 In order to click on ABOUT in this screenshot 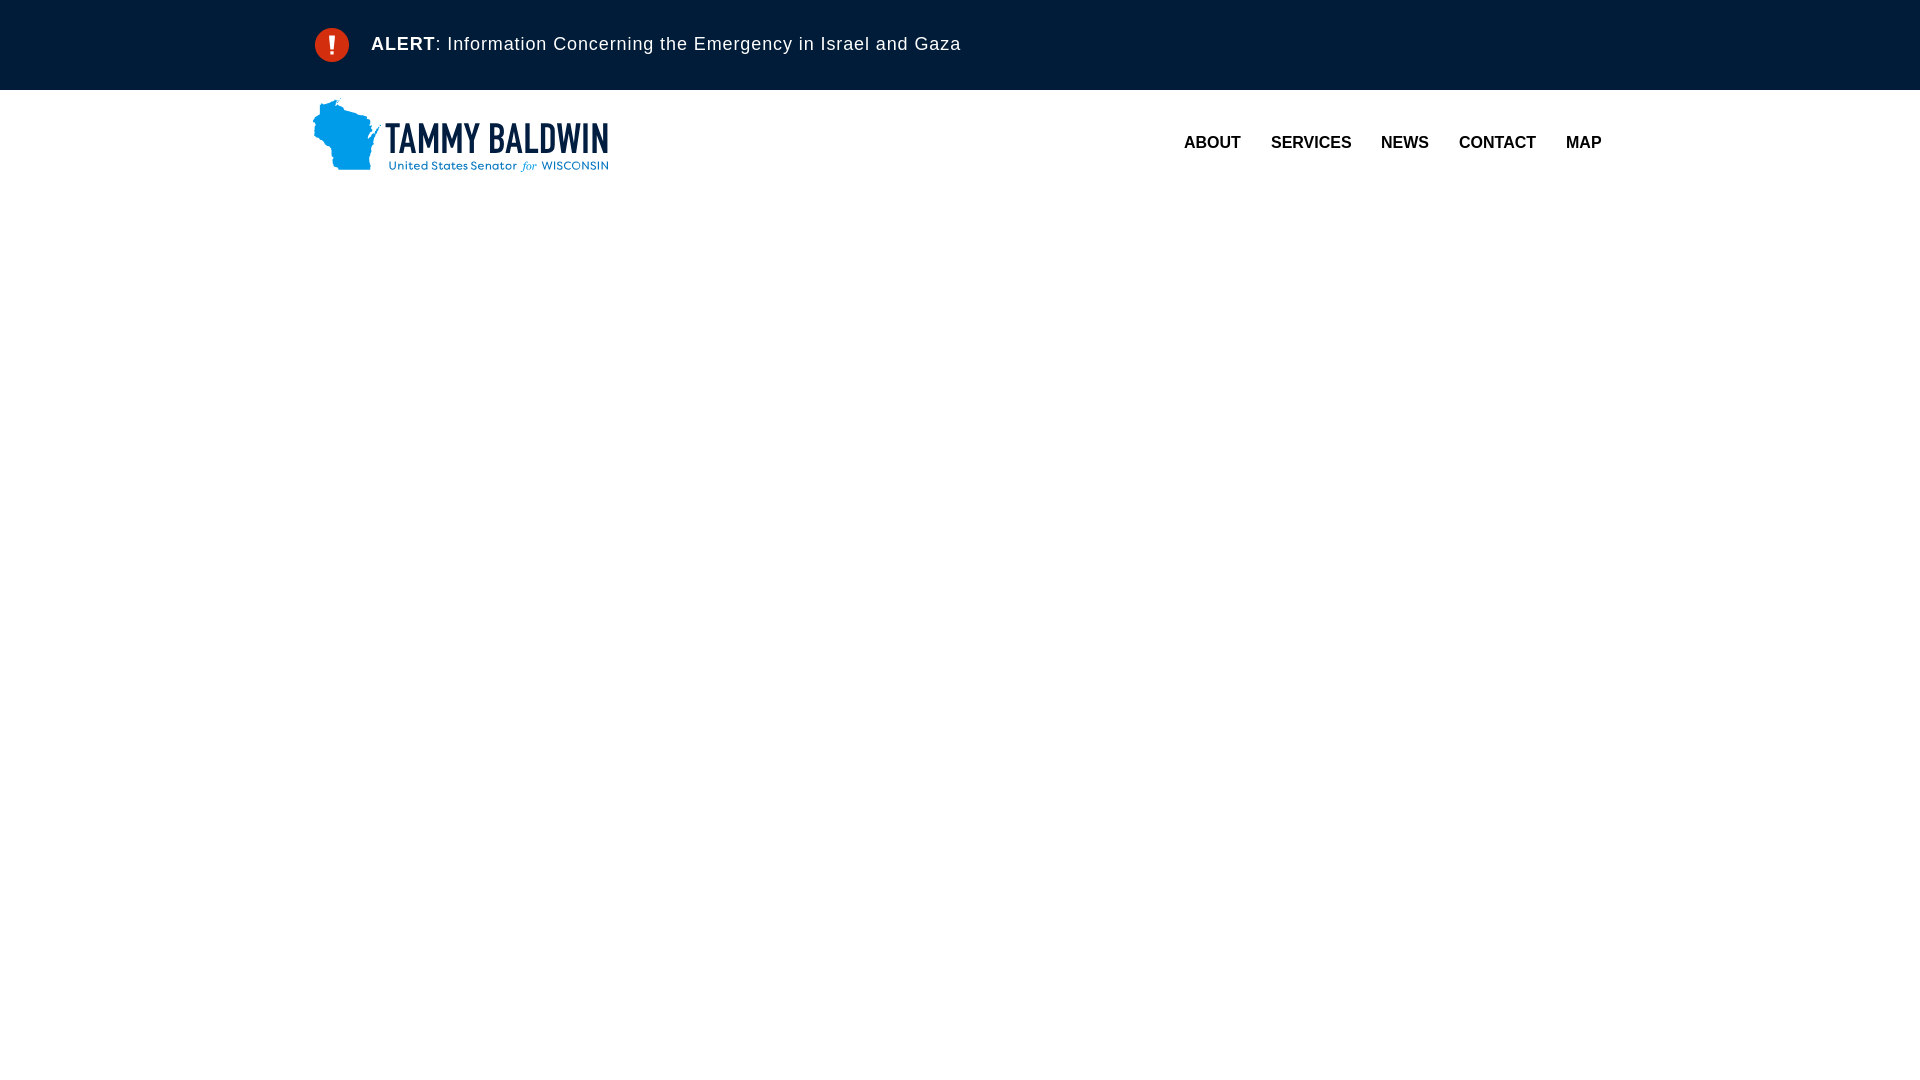, I will do `click(1212, 142)`.